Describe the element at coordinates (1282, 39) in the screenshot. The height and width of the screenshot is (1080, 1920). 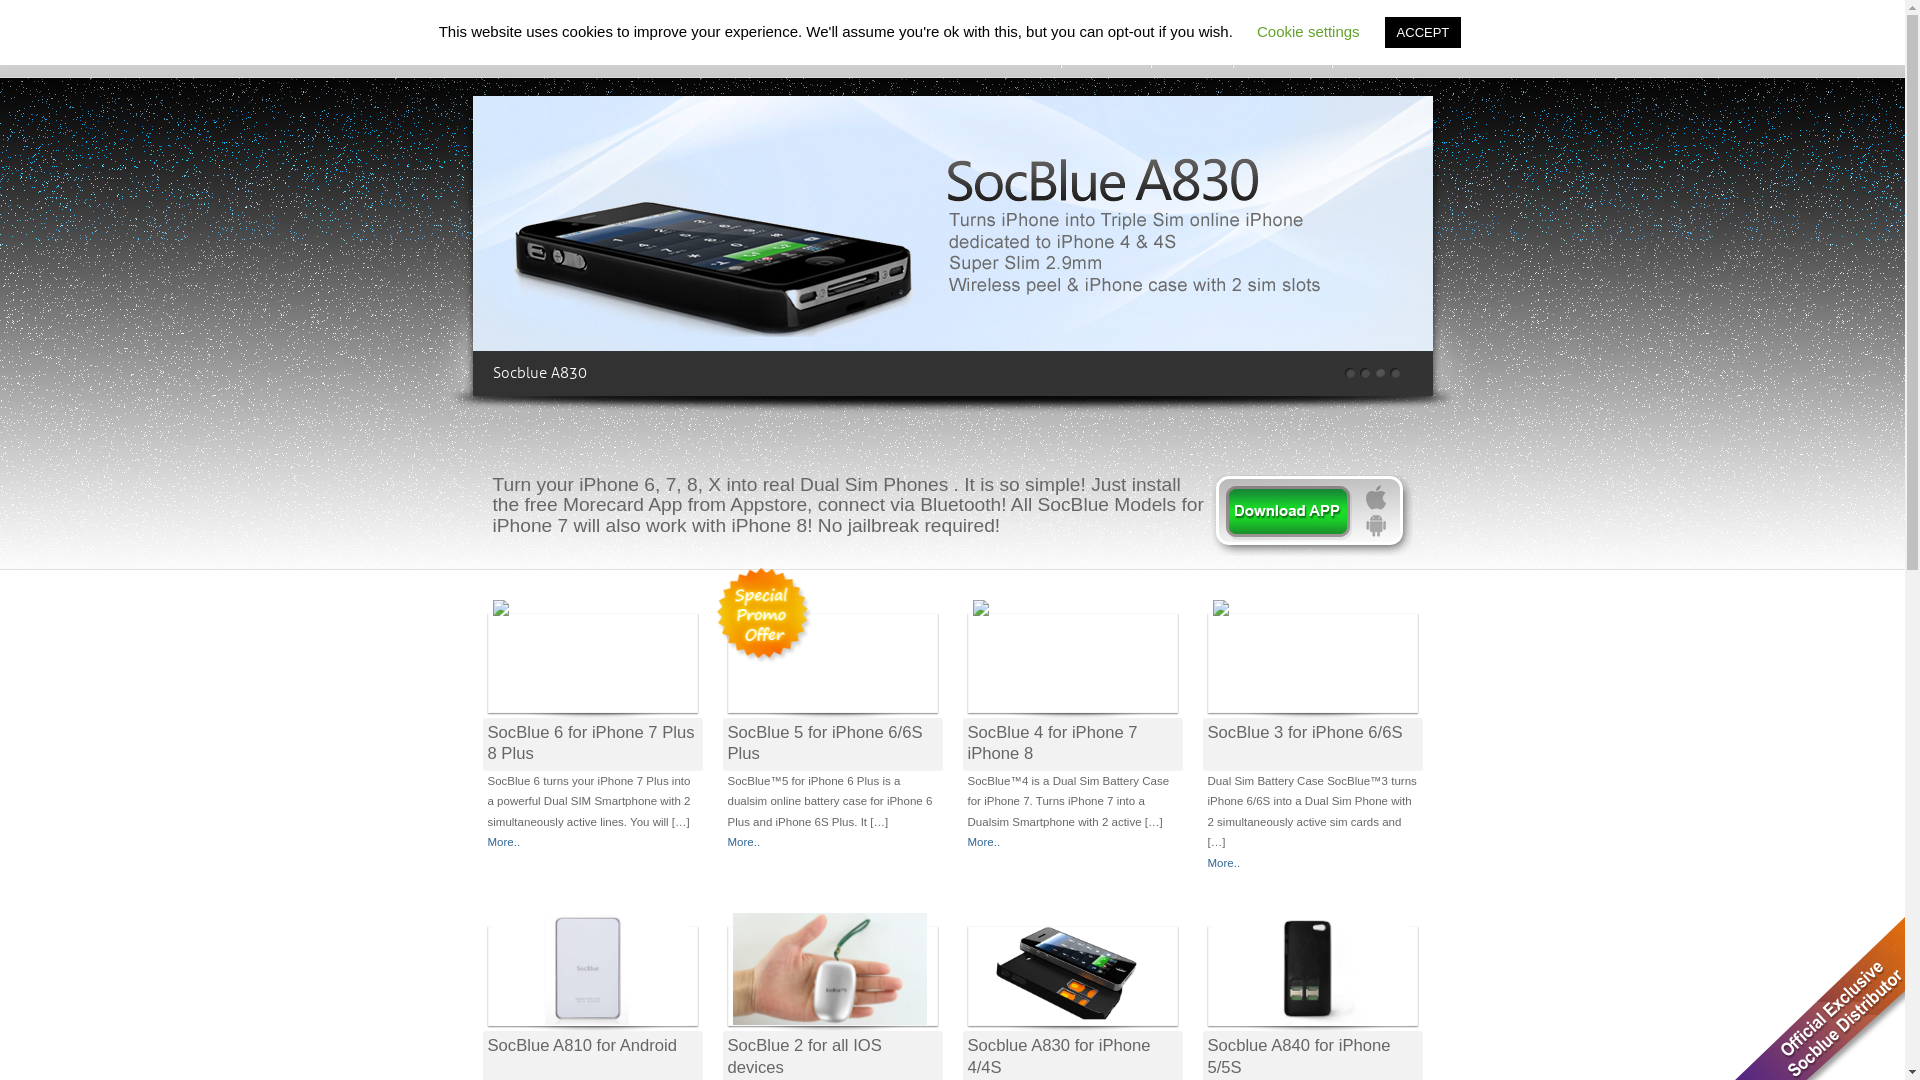
I see `ORDER NOW` at that location.